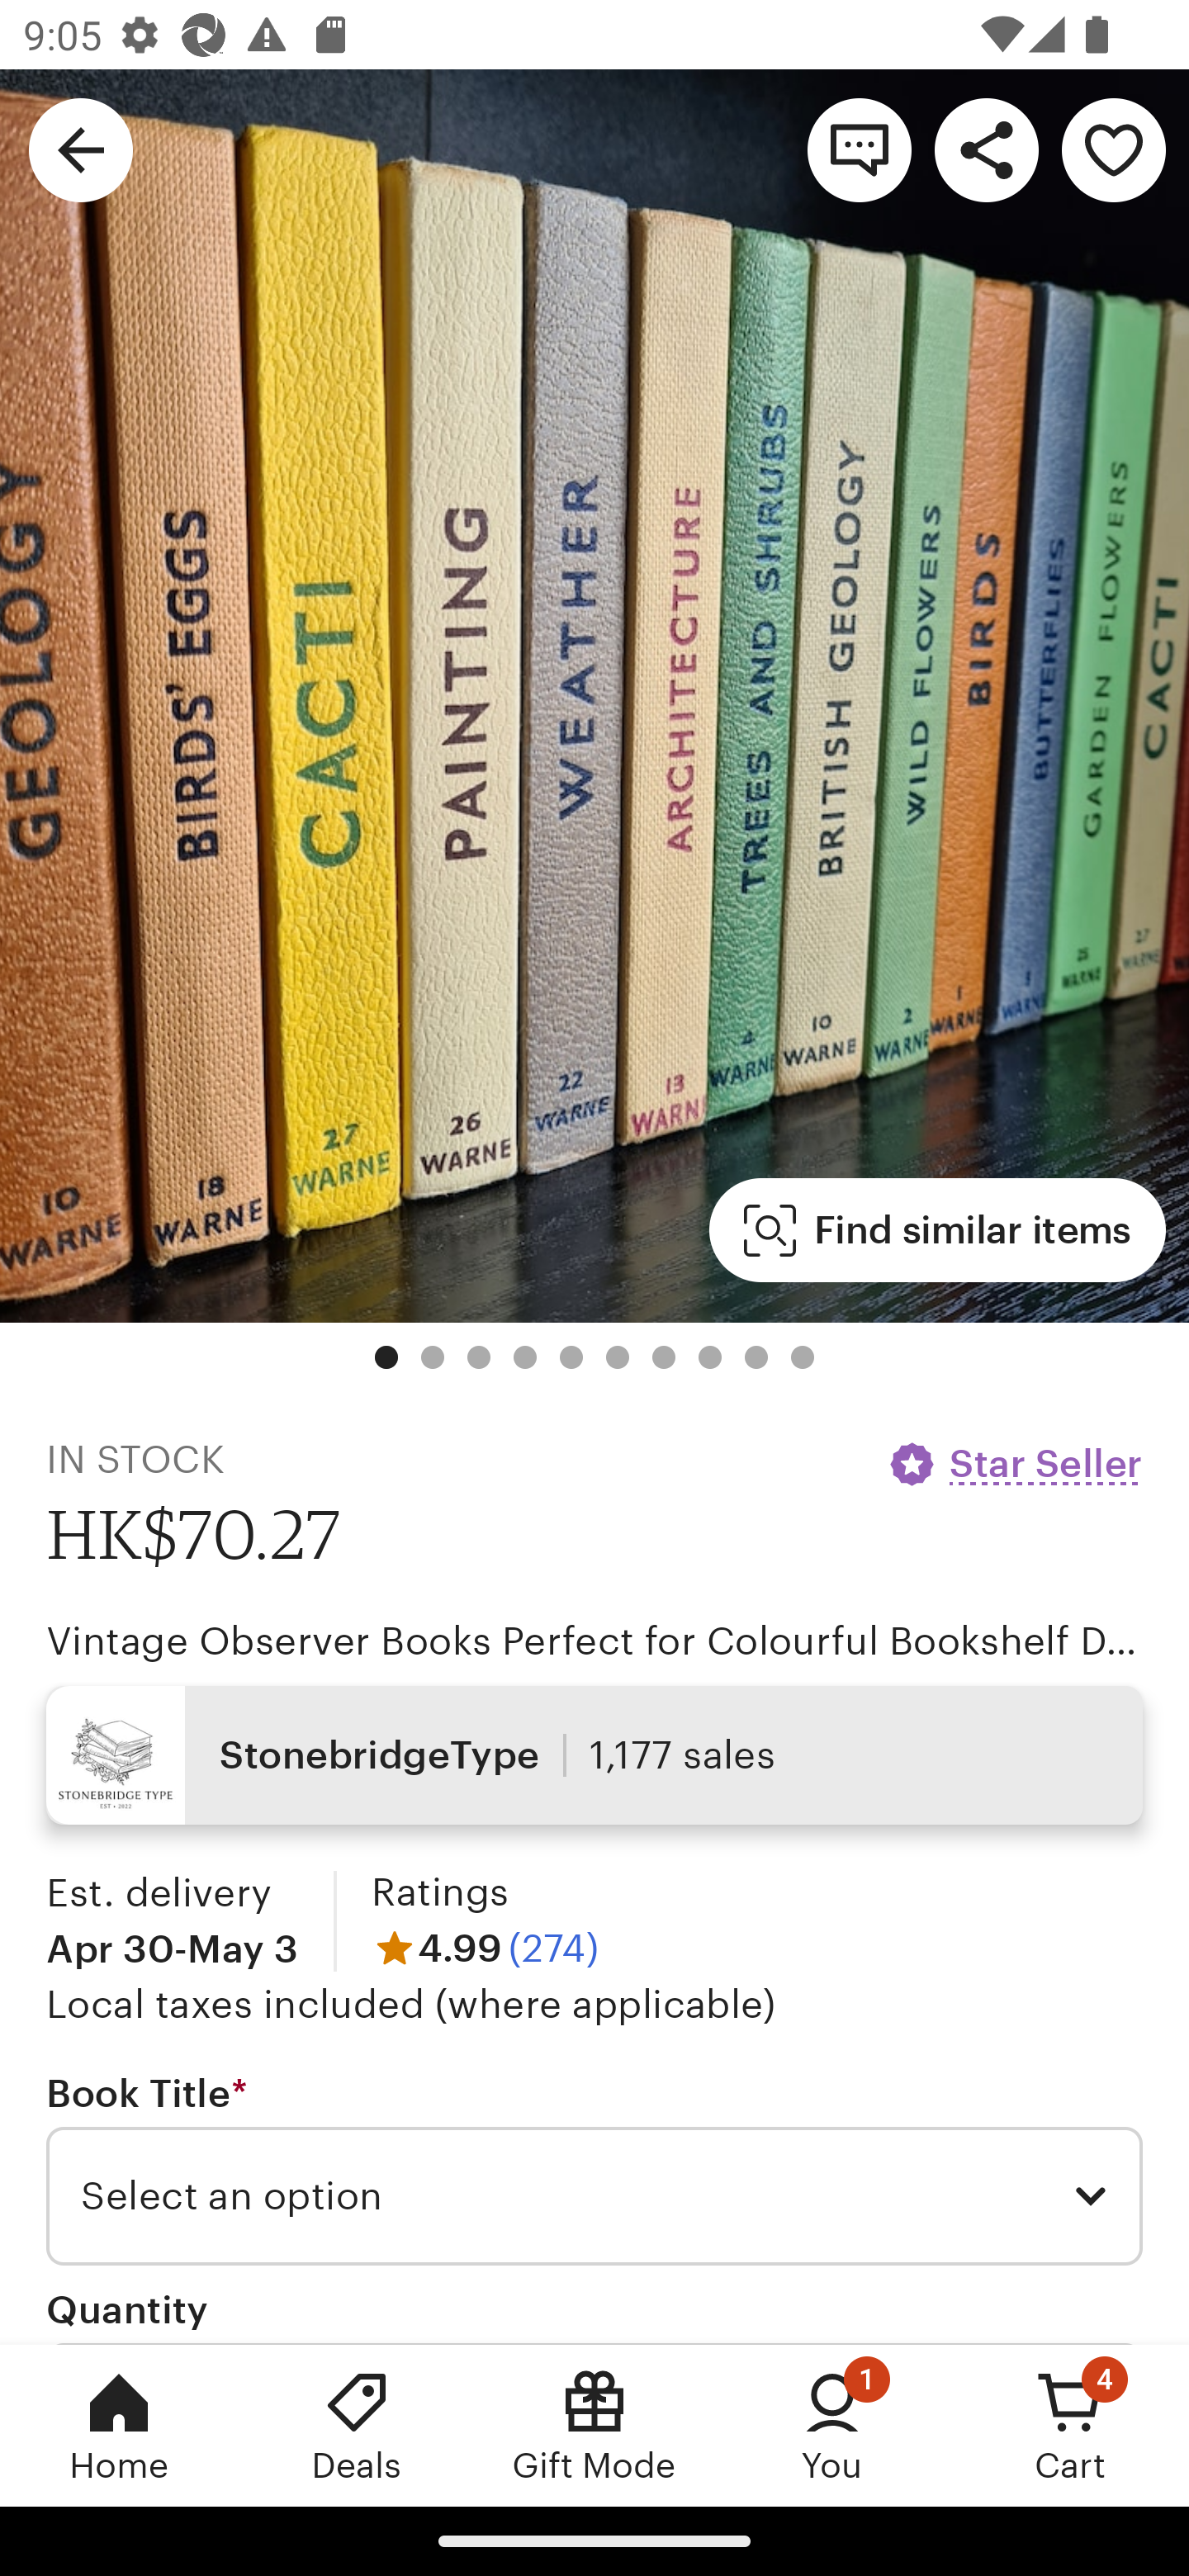  What do you see at coordinates (127, 2308) in the screenshot?
I see `Quantity` at bounding box center [127, 2308].